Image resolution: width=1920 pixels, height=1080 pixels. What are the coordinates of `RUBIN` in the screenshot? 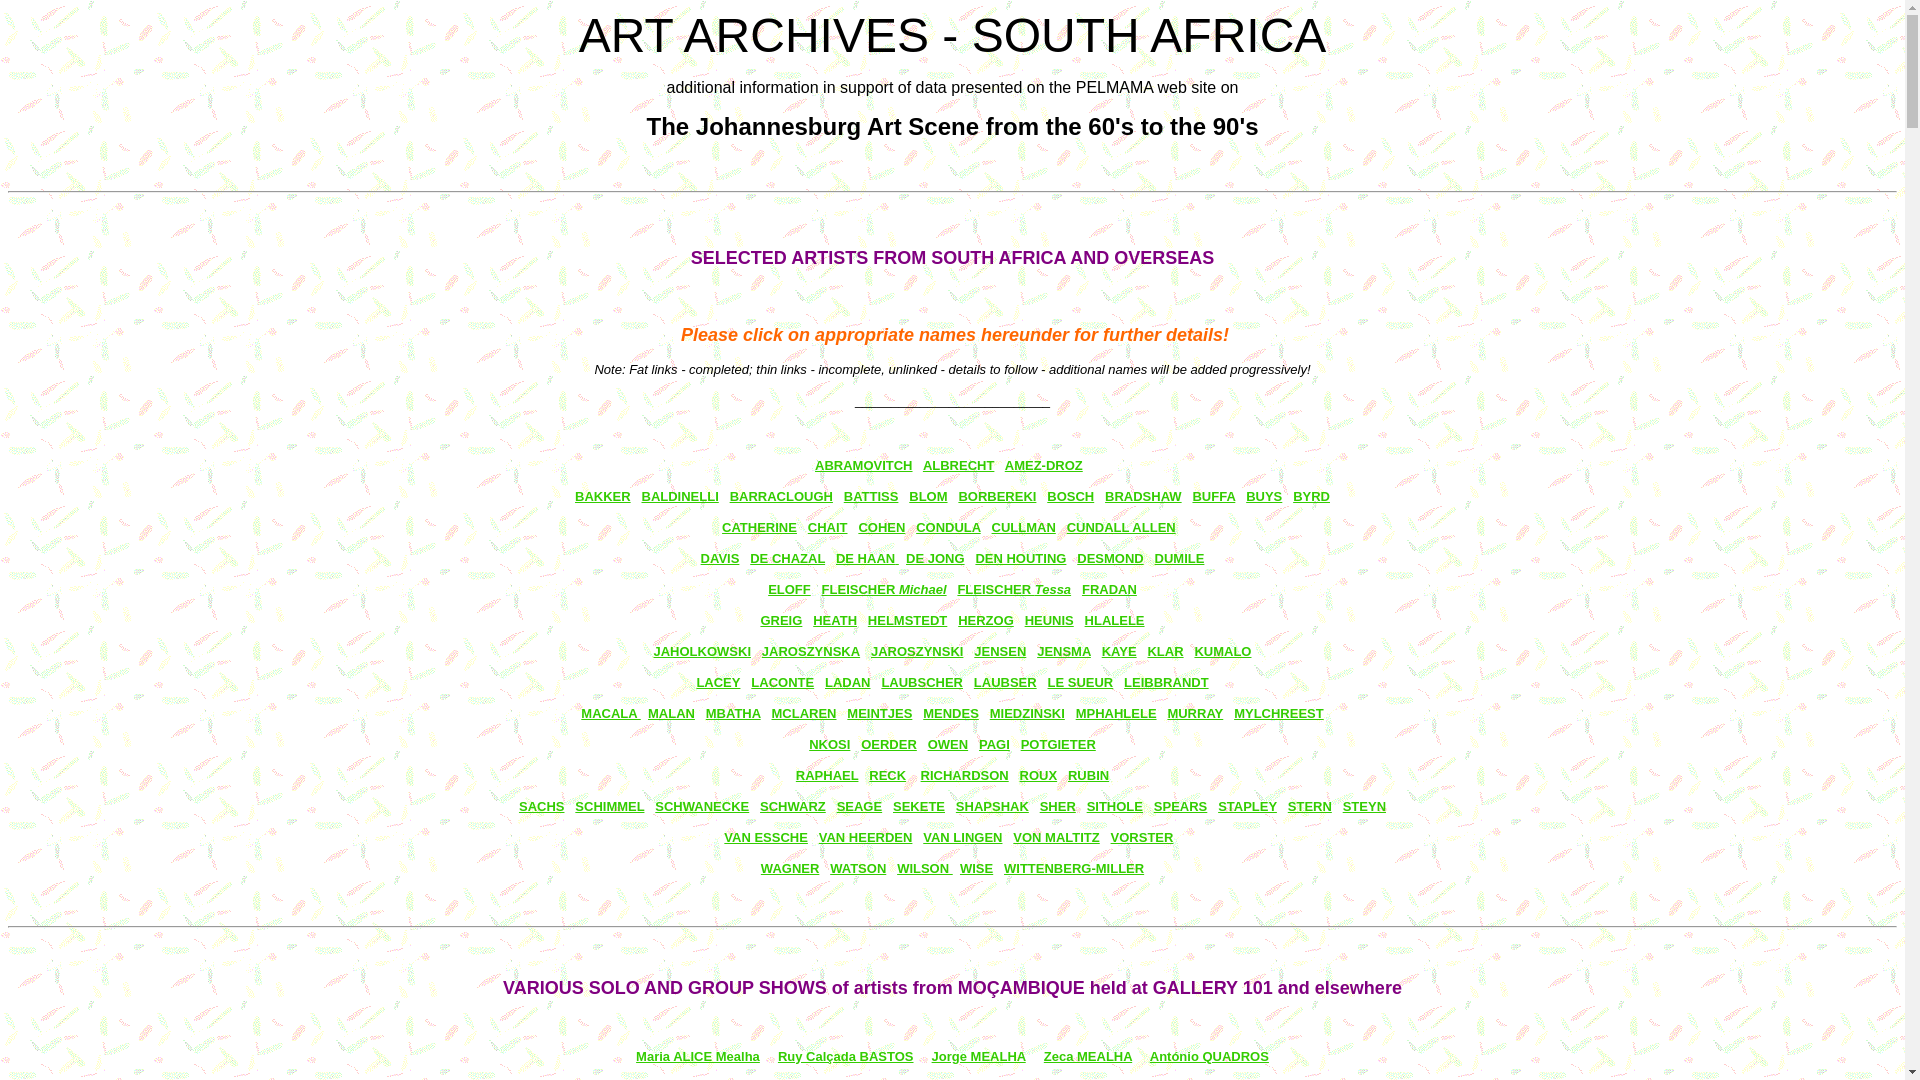 It's located at (1088, 776).